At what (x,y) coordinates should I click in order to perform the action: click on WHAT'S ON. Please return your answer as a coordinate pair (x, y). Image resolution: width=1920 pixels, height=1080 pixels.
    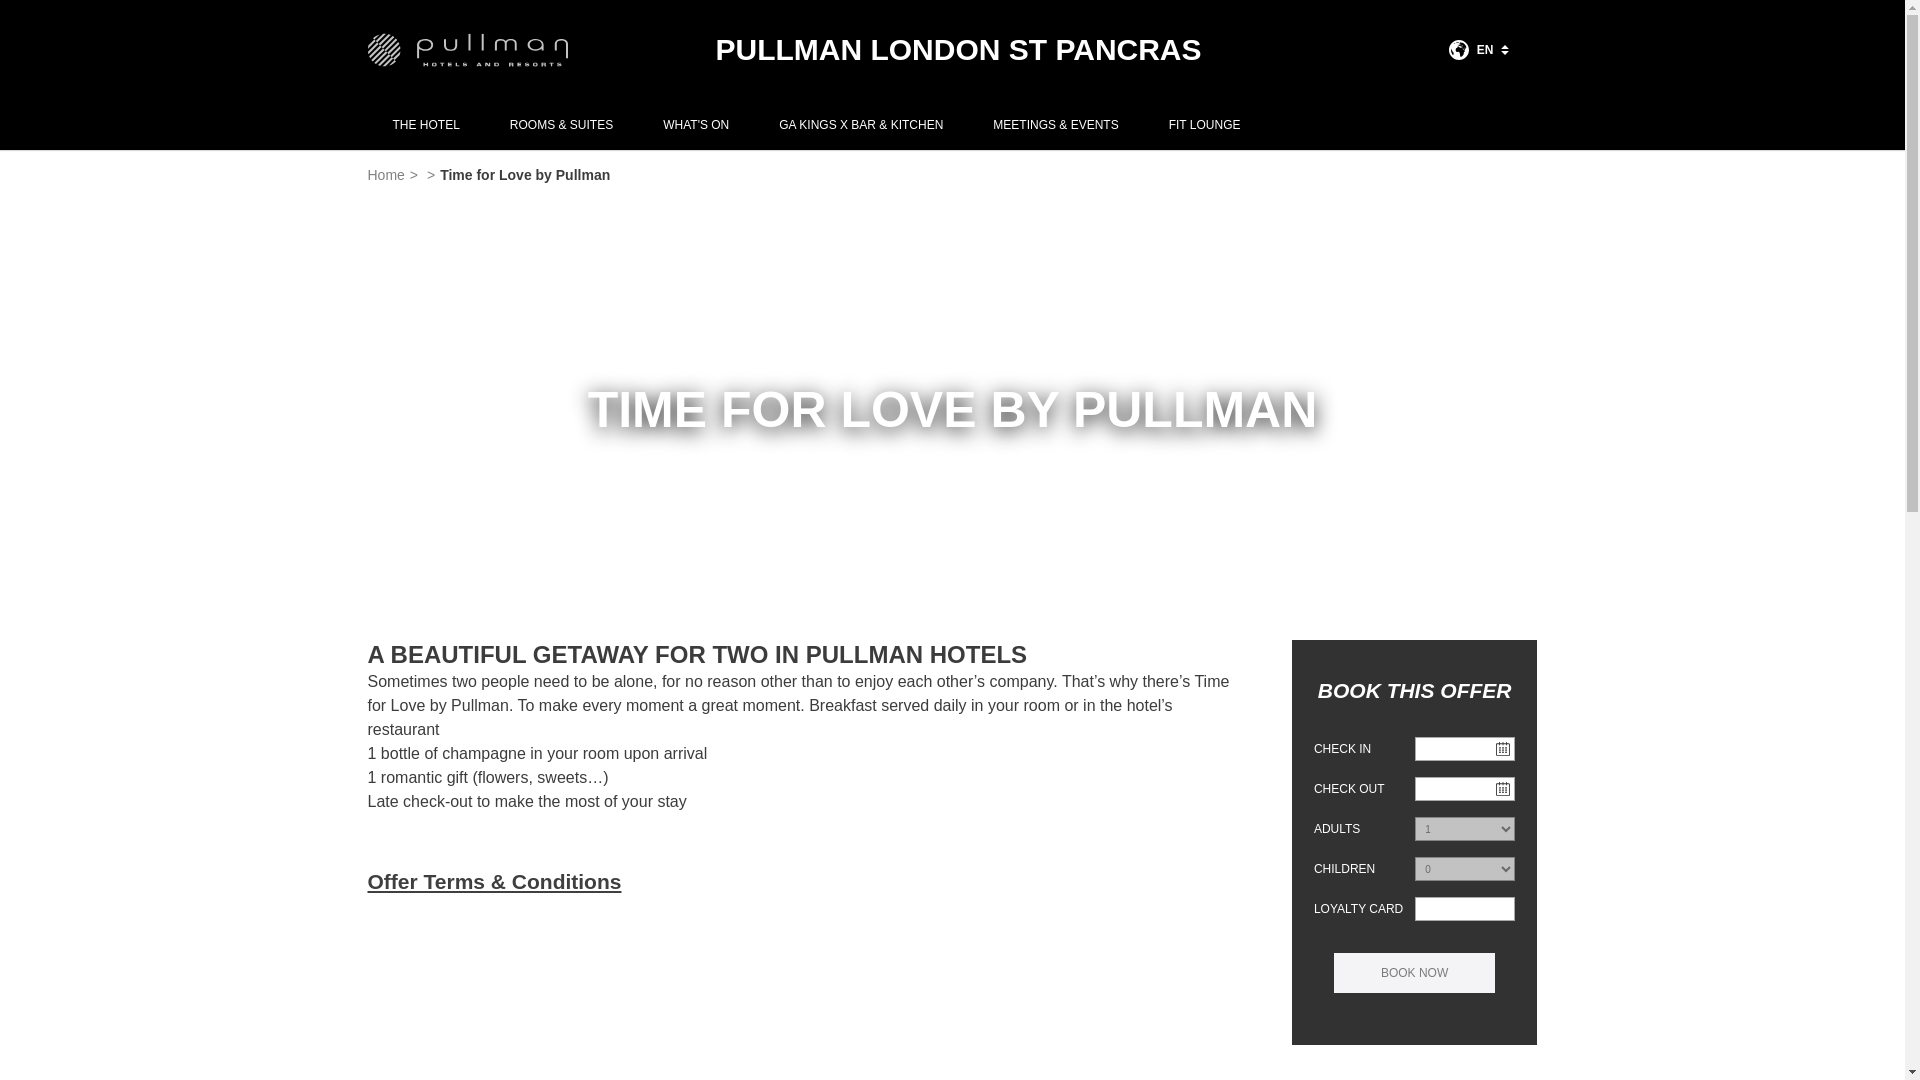
    Looking at the image, I should click on (696, 125).